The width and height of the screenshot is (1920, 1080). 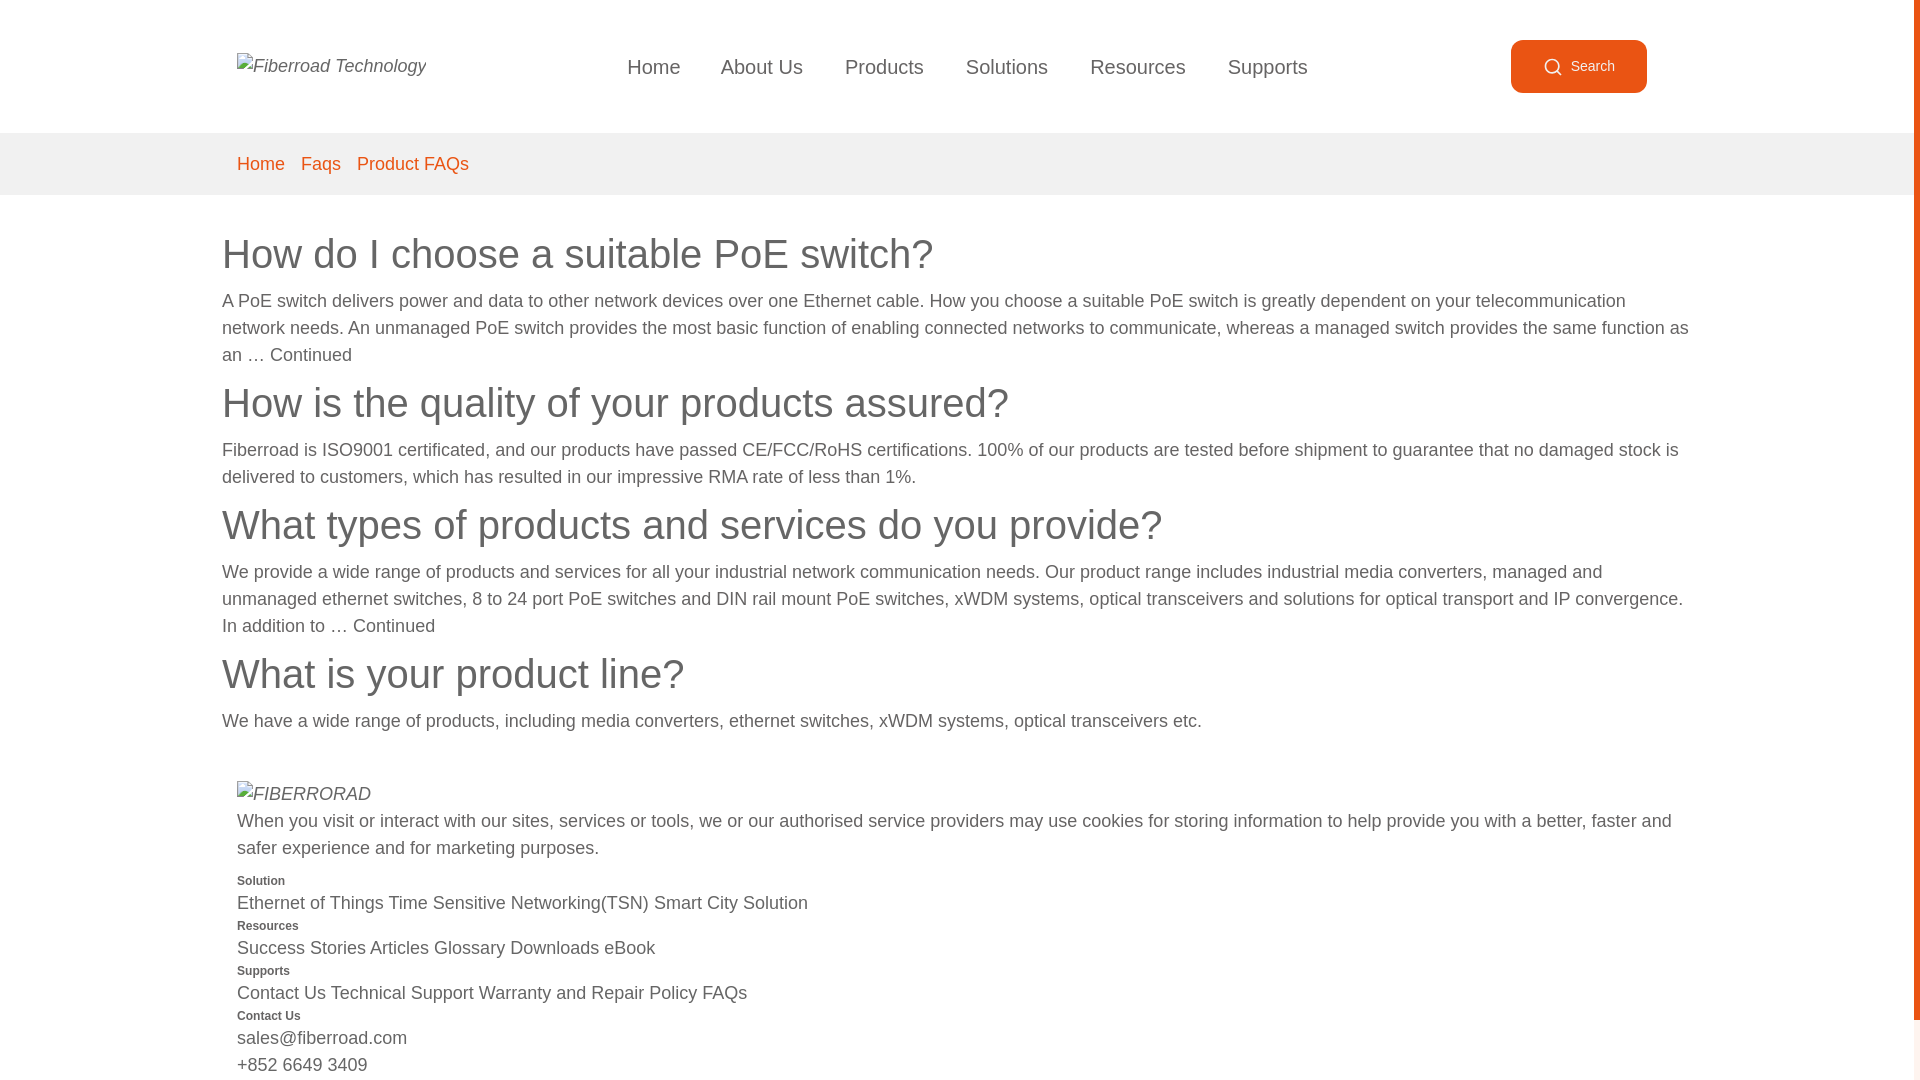 I want to click on Home, so click(x=653, y=66).